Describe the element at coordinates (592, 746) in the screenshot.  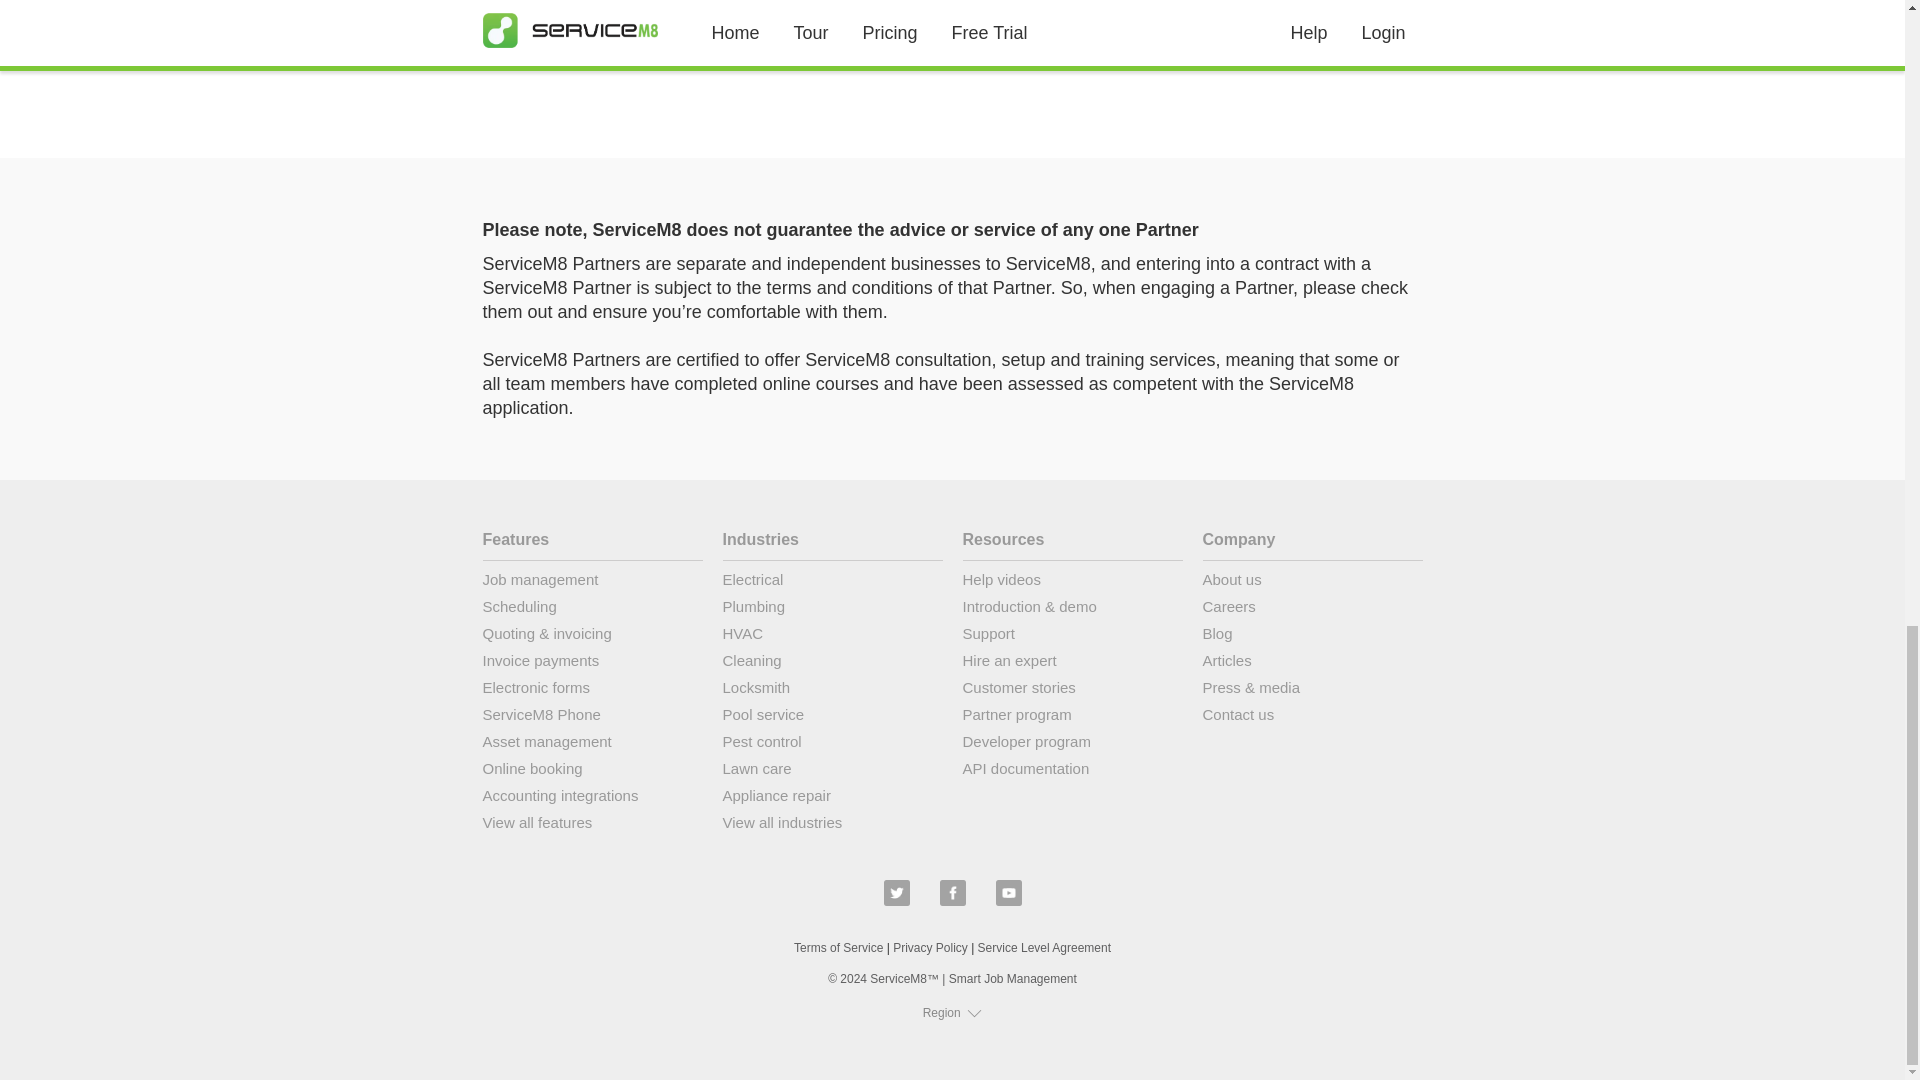
I see `Asset management` at that location.